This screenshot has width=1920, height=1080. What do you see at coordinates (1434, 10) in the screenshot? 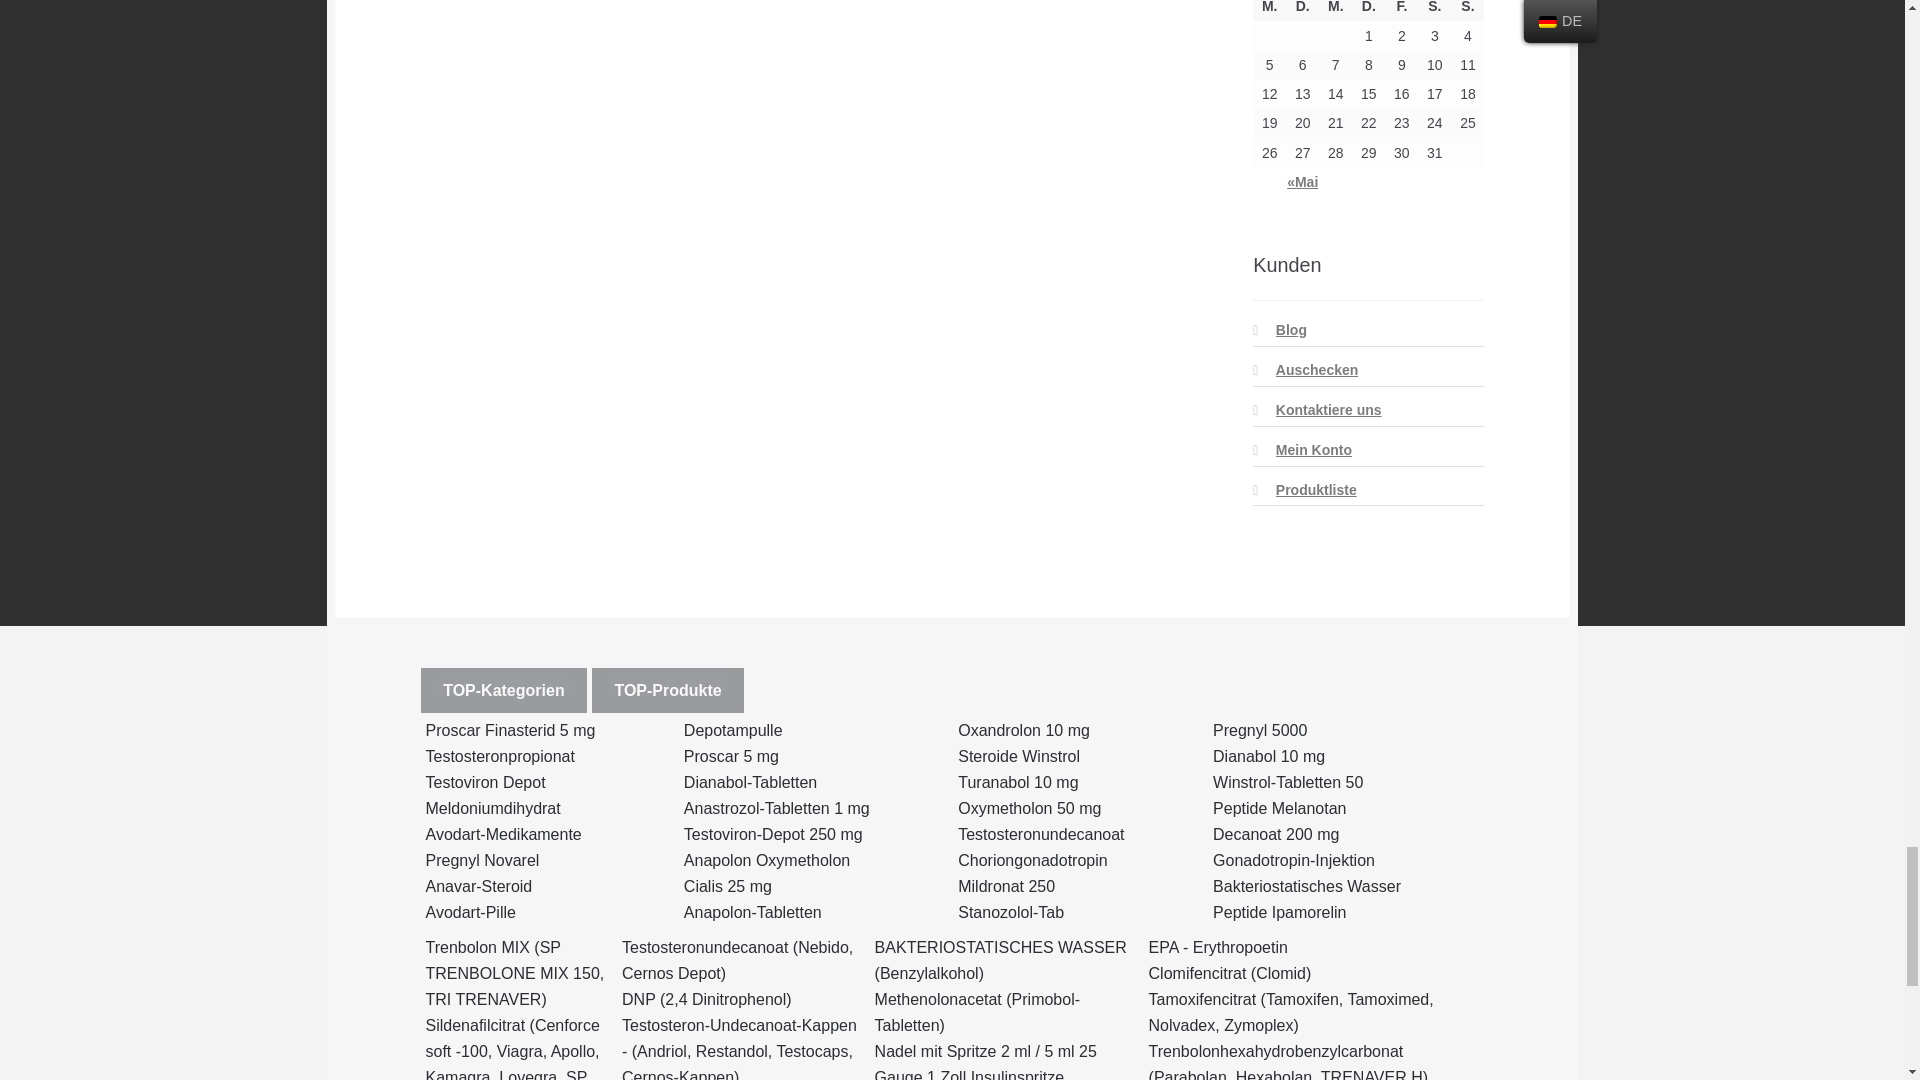
I see `Samstag` at bounding box center [1434, 10].